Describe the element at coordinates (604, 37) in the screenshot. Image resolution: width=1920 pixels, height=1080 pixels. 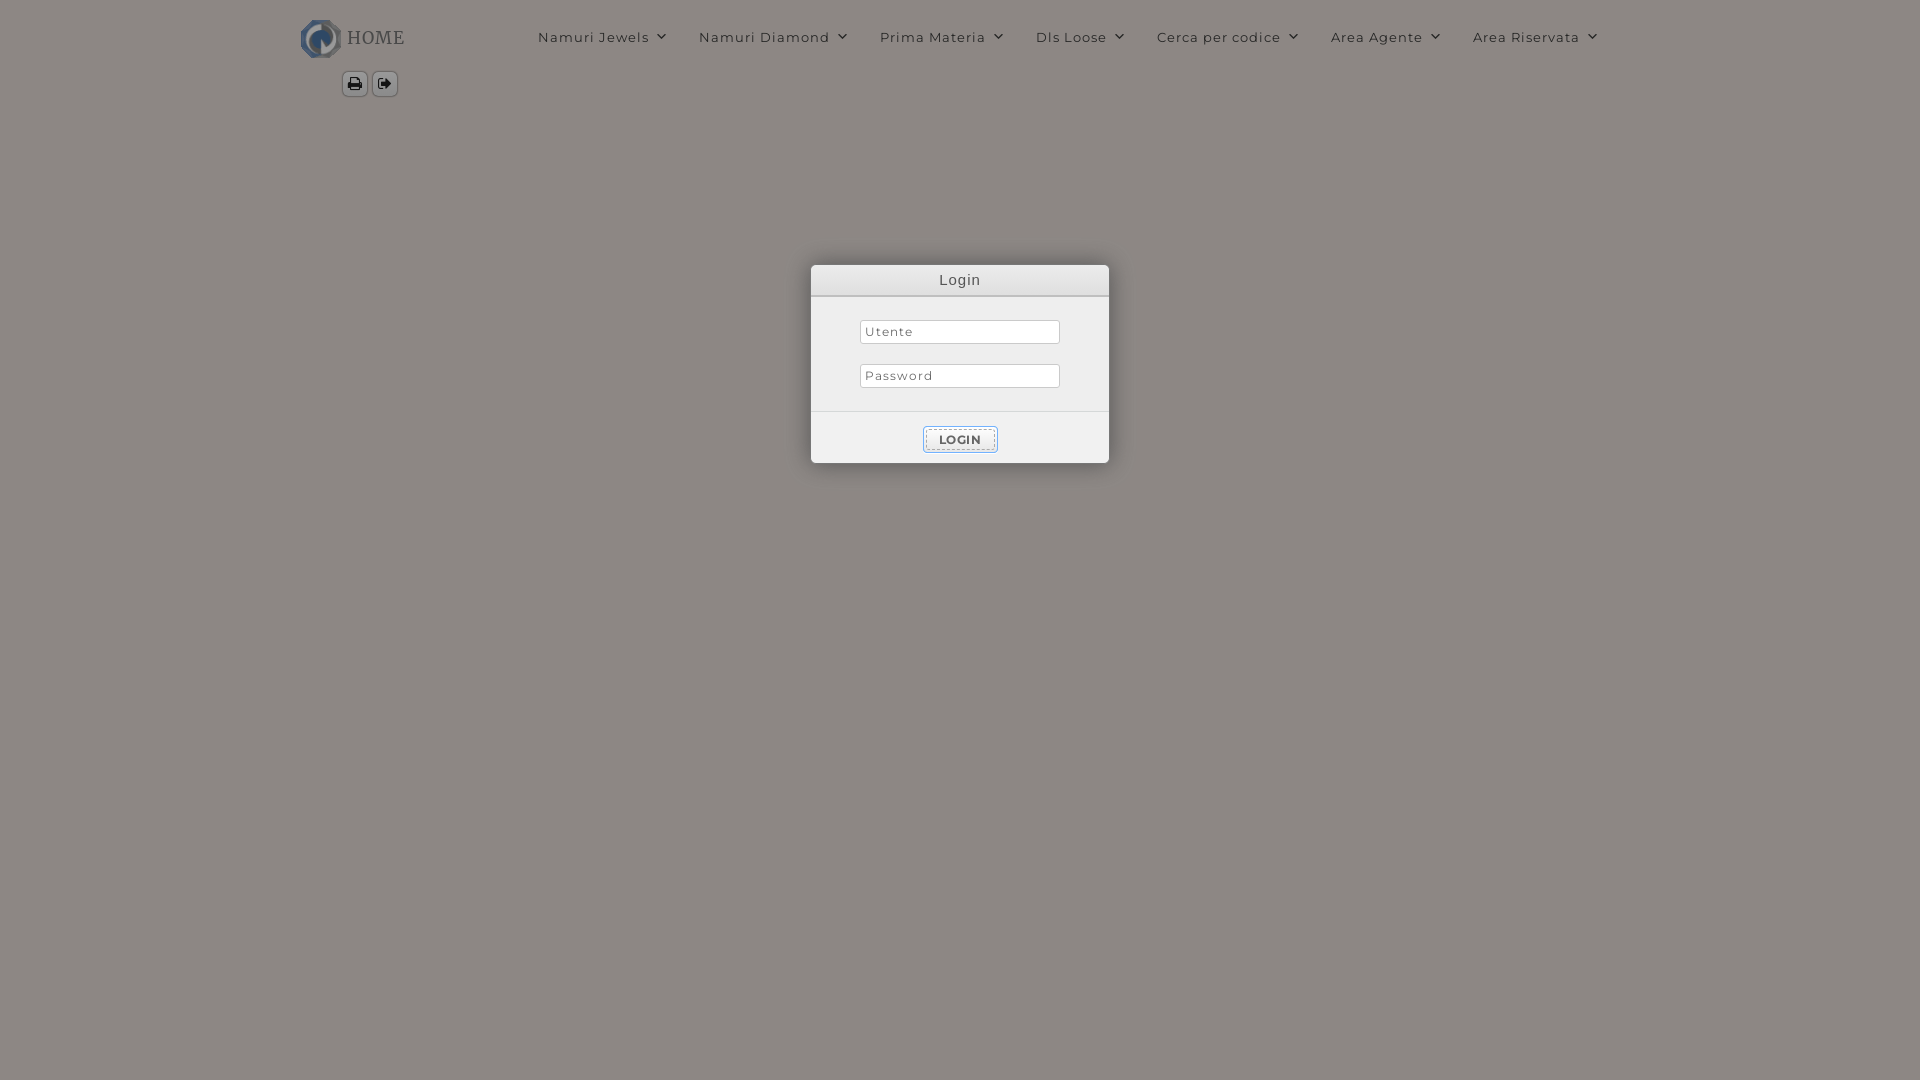
I see `Namuri Jewels` at that location.